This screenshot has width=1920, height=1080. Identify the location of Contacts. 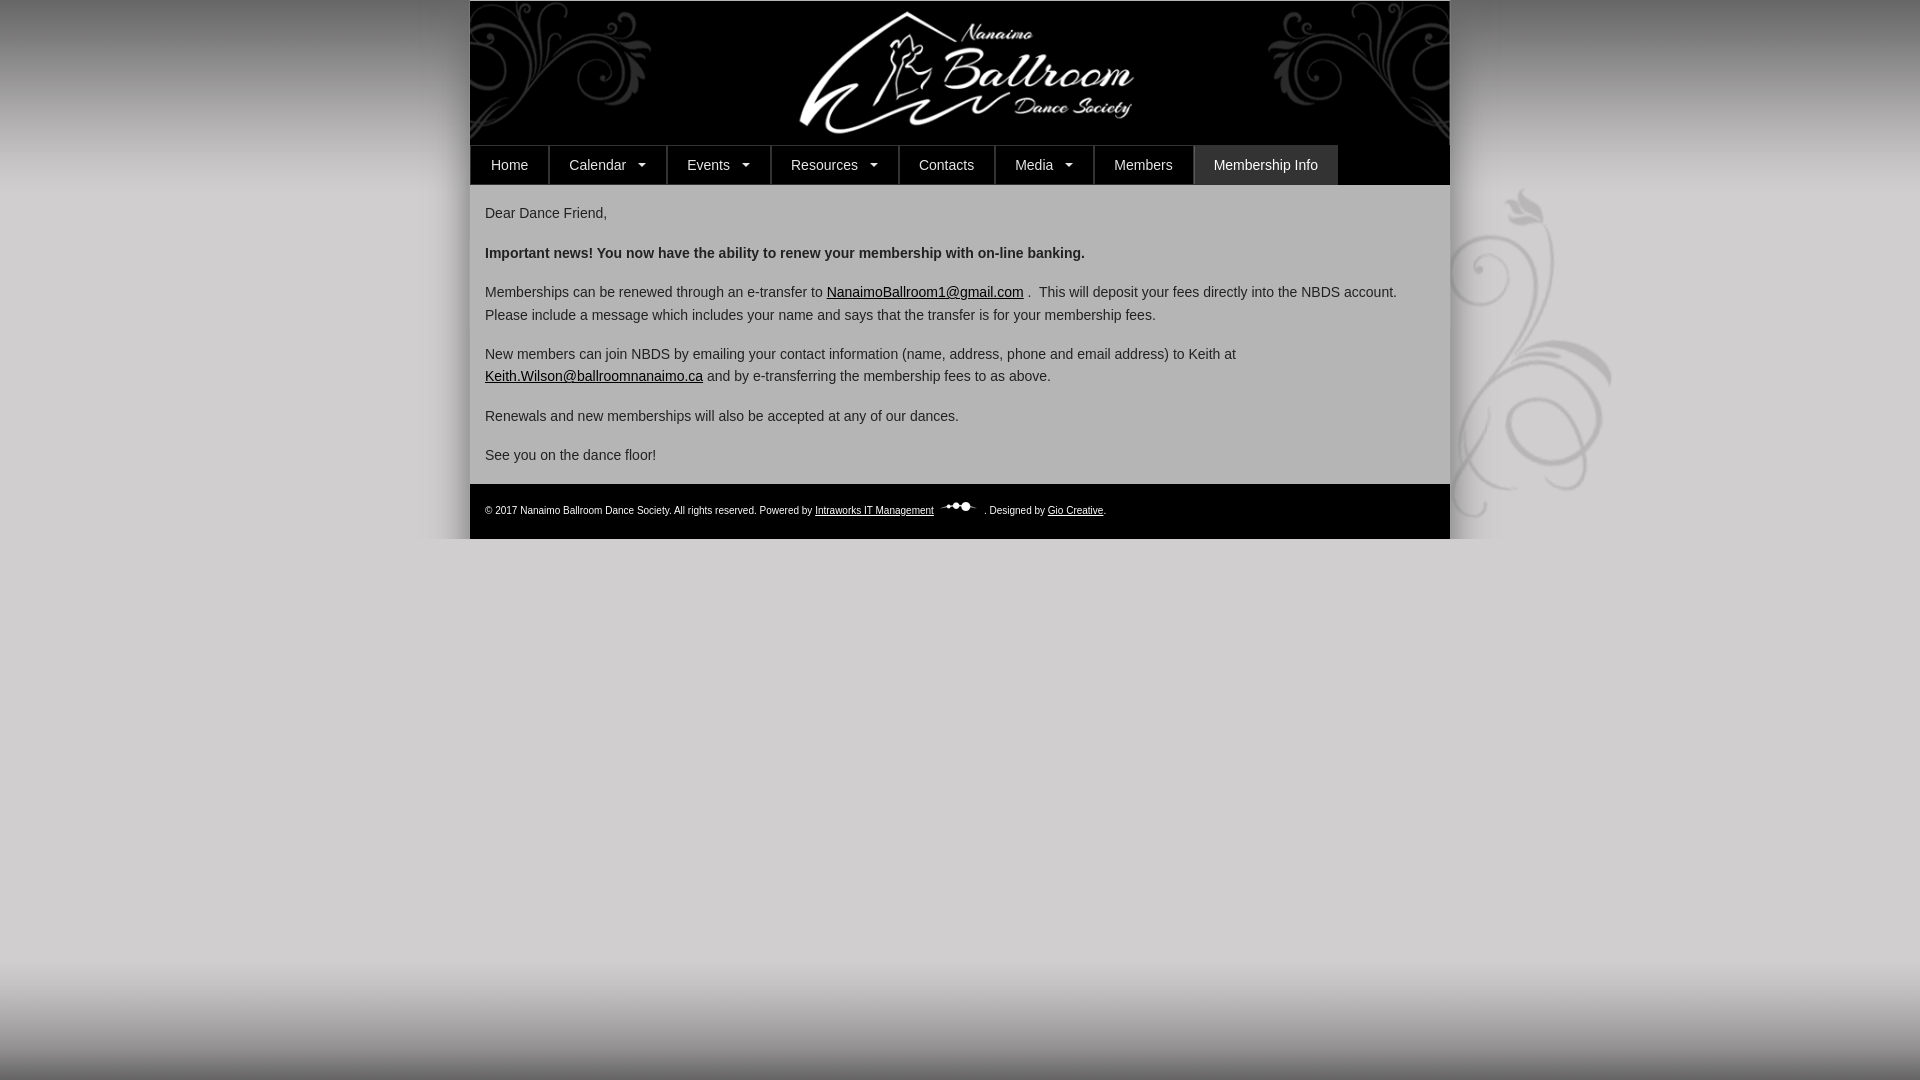
(946, 165).